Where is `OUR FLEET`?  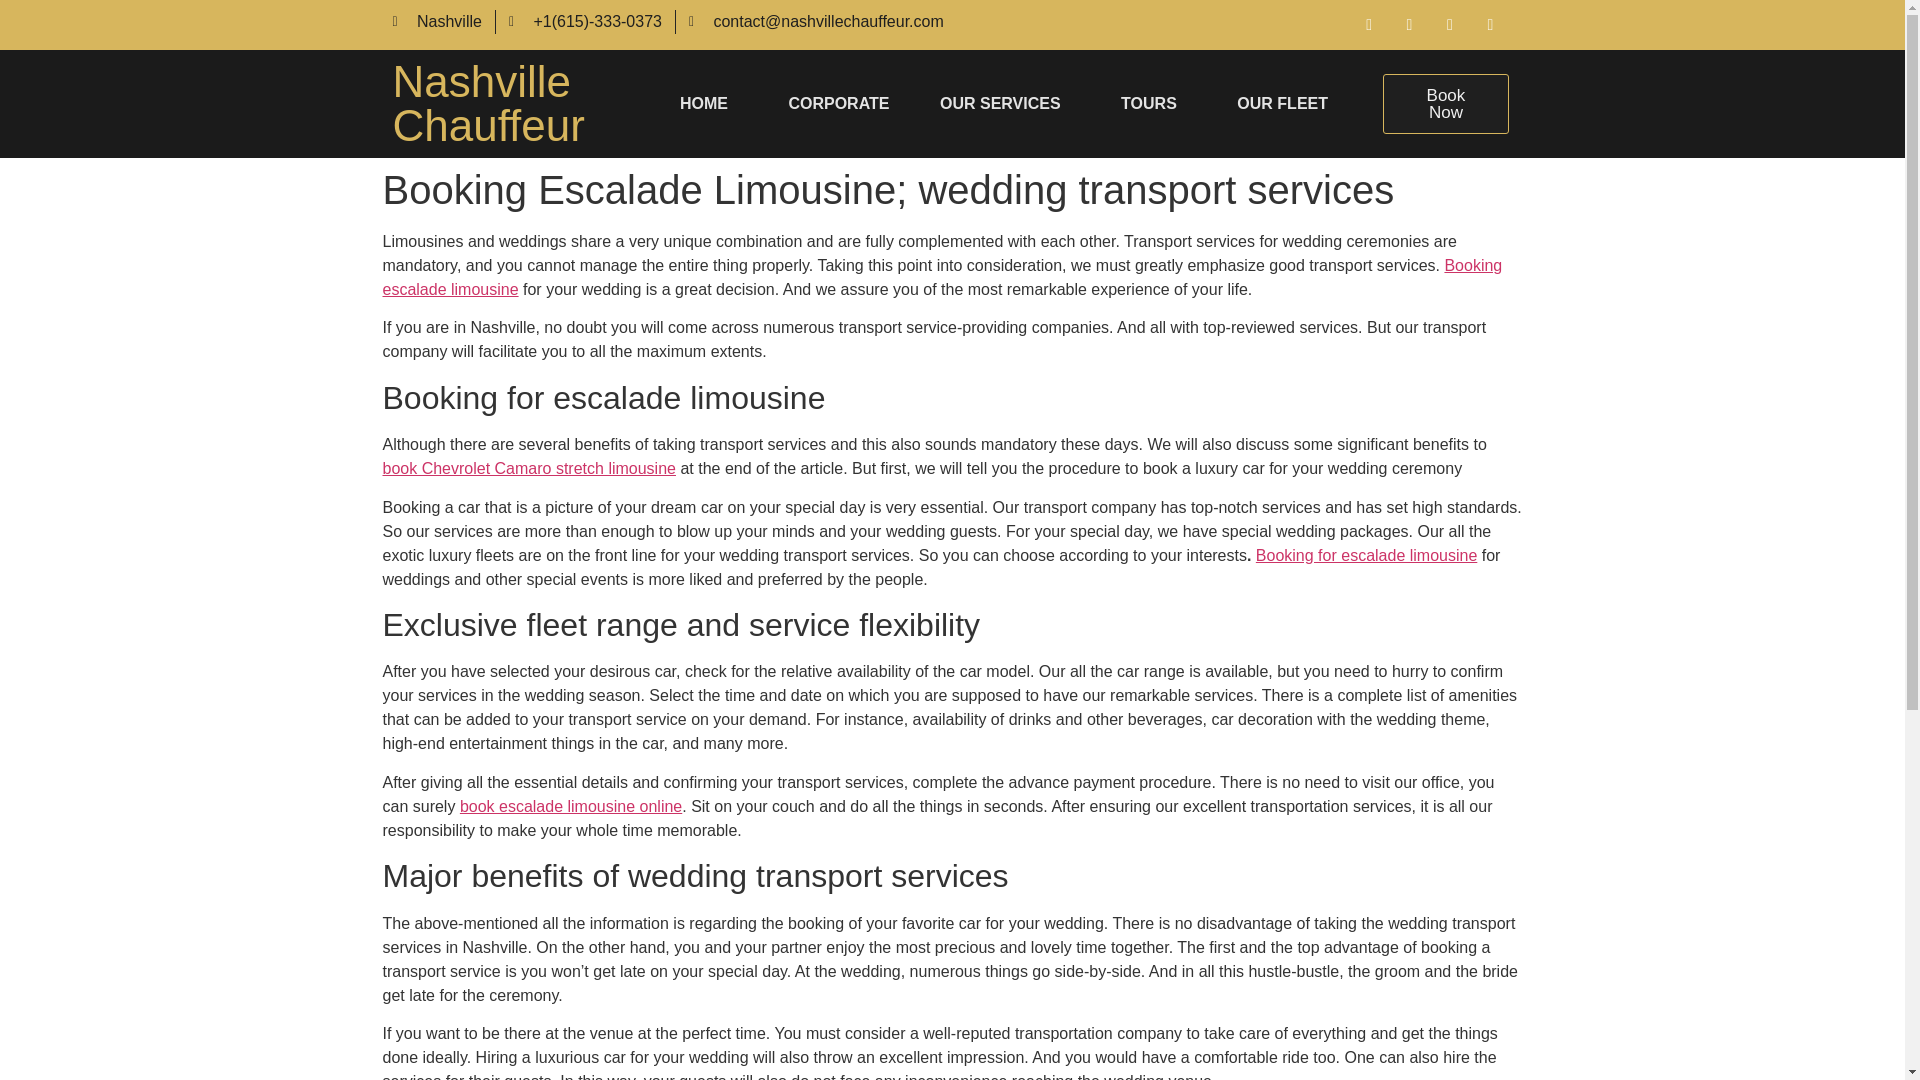 OUR FLEET is located at coordinates (709, 104).